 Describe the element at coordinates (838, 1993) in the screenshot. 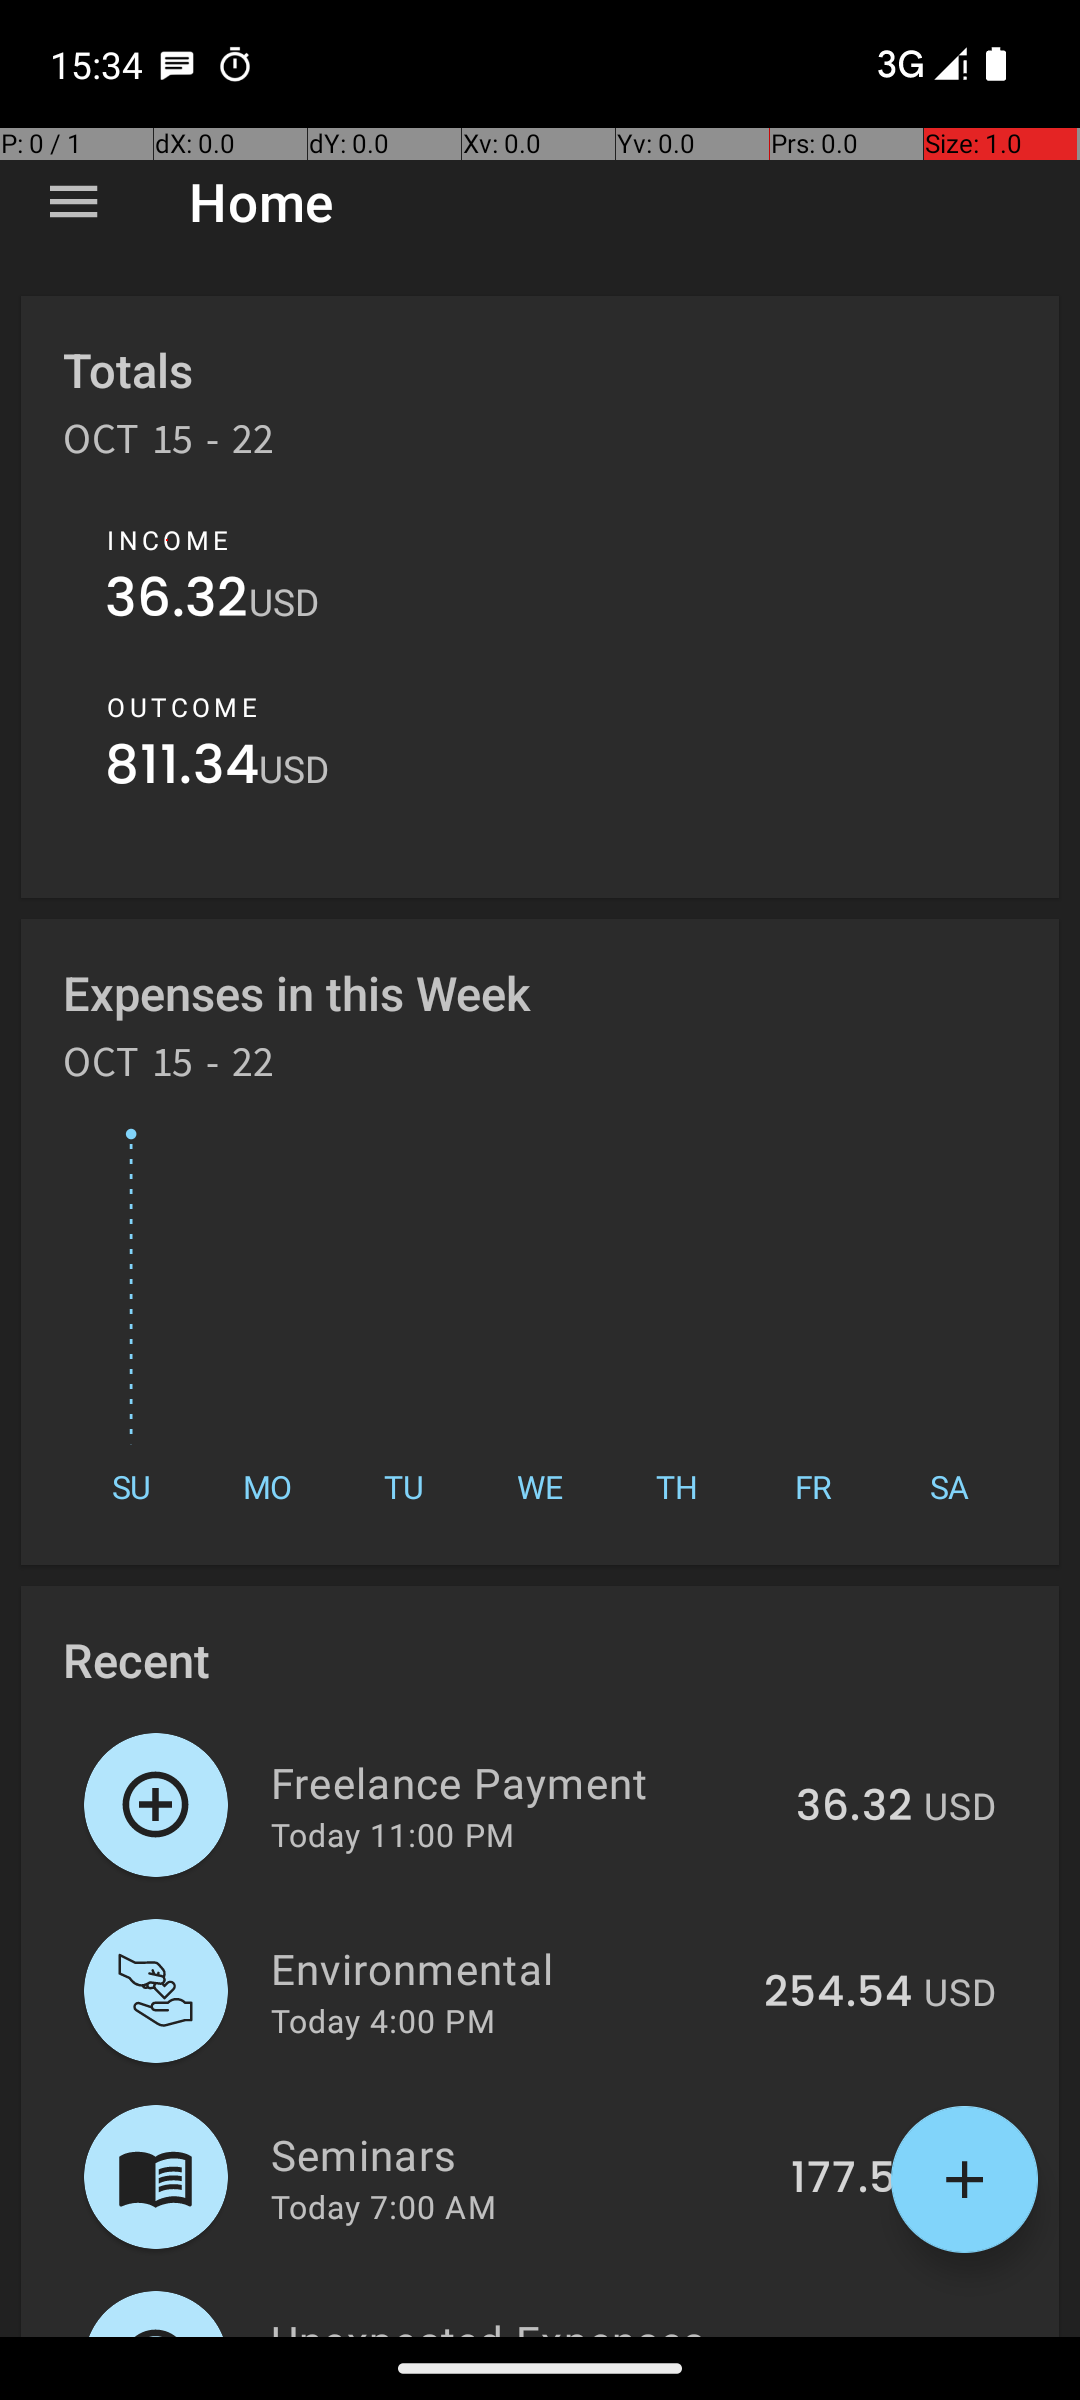

I see `254.54` at that location.